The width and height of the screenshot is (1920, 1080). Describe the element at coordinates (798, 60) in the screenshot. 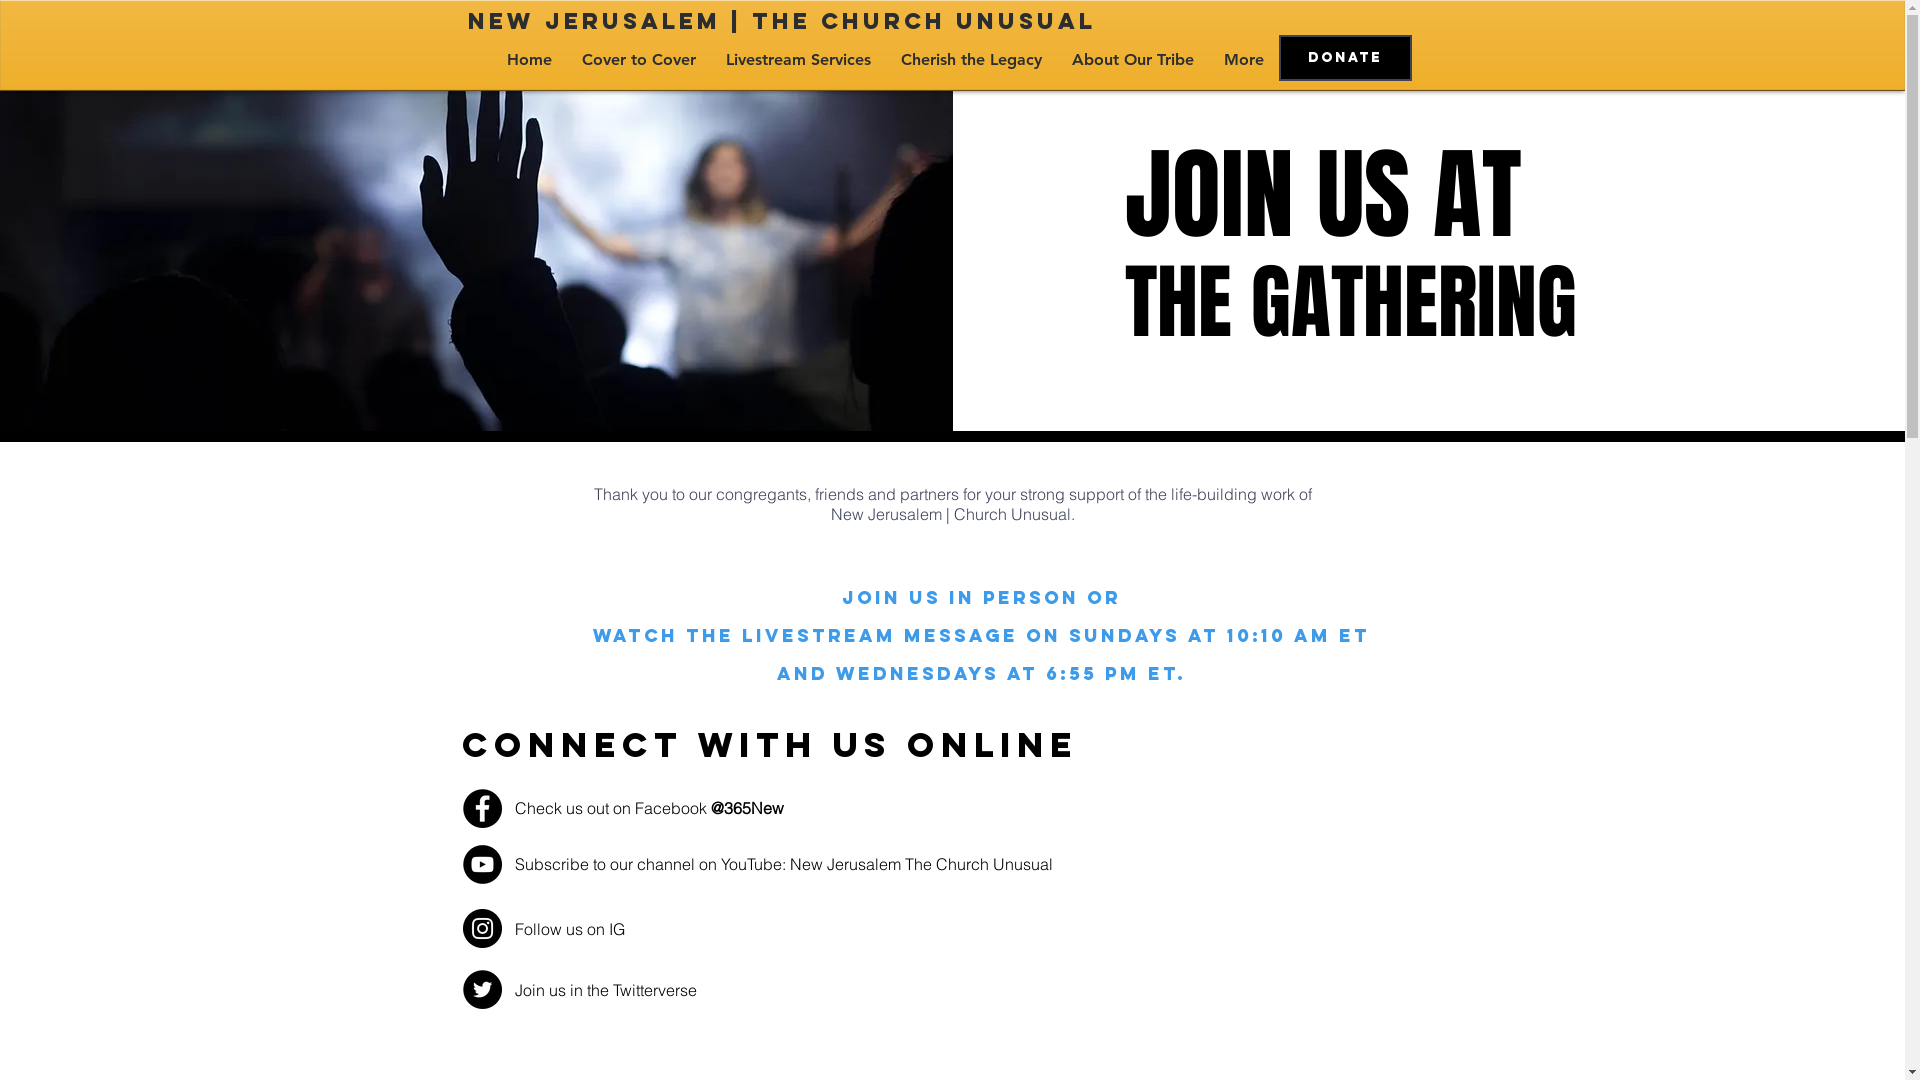

I see `Livestream Services` at that location.